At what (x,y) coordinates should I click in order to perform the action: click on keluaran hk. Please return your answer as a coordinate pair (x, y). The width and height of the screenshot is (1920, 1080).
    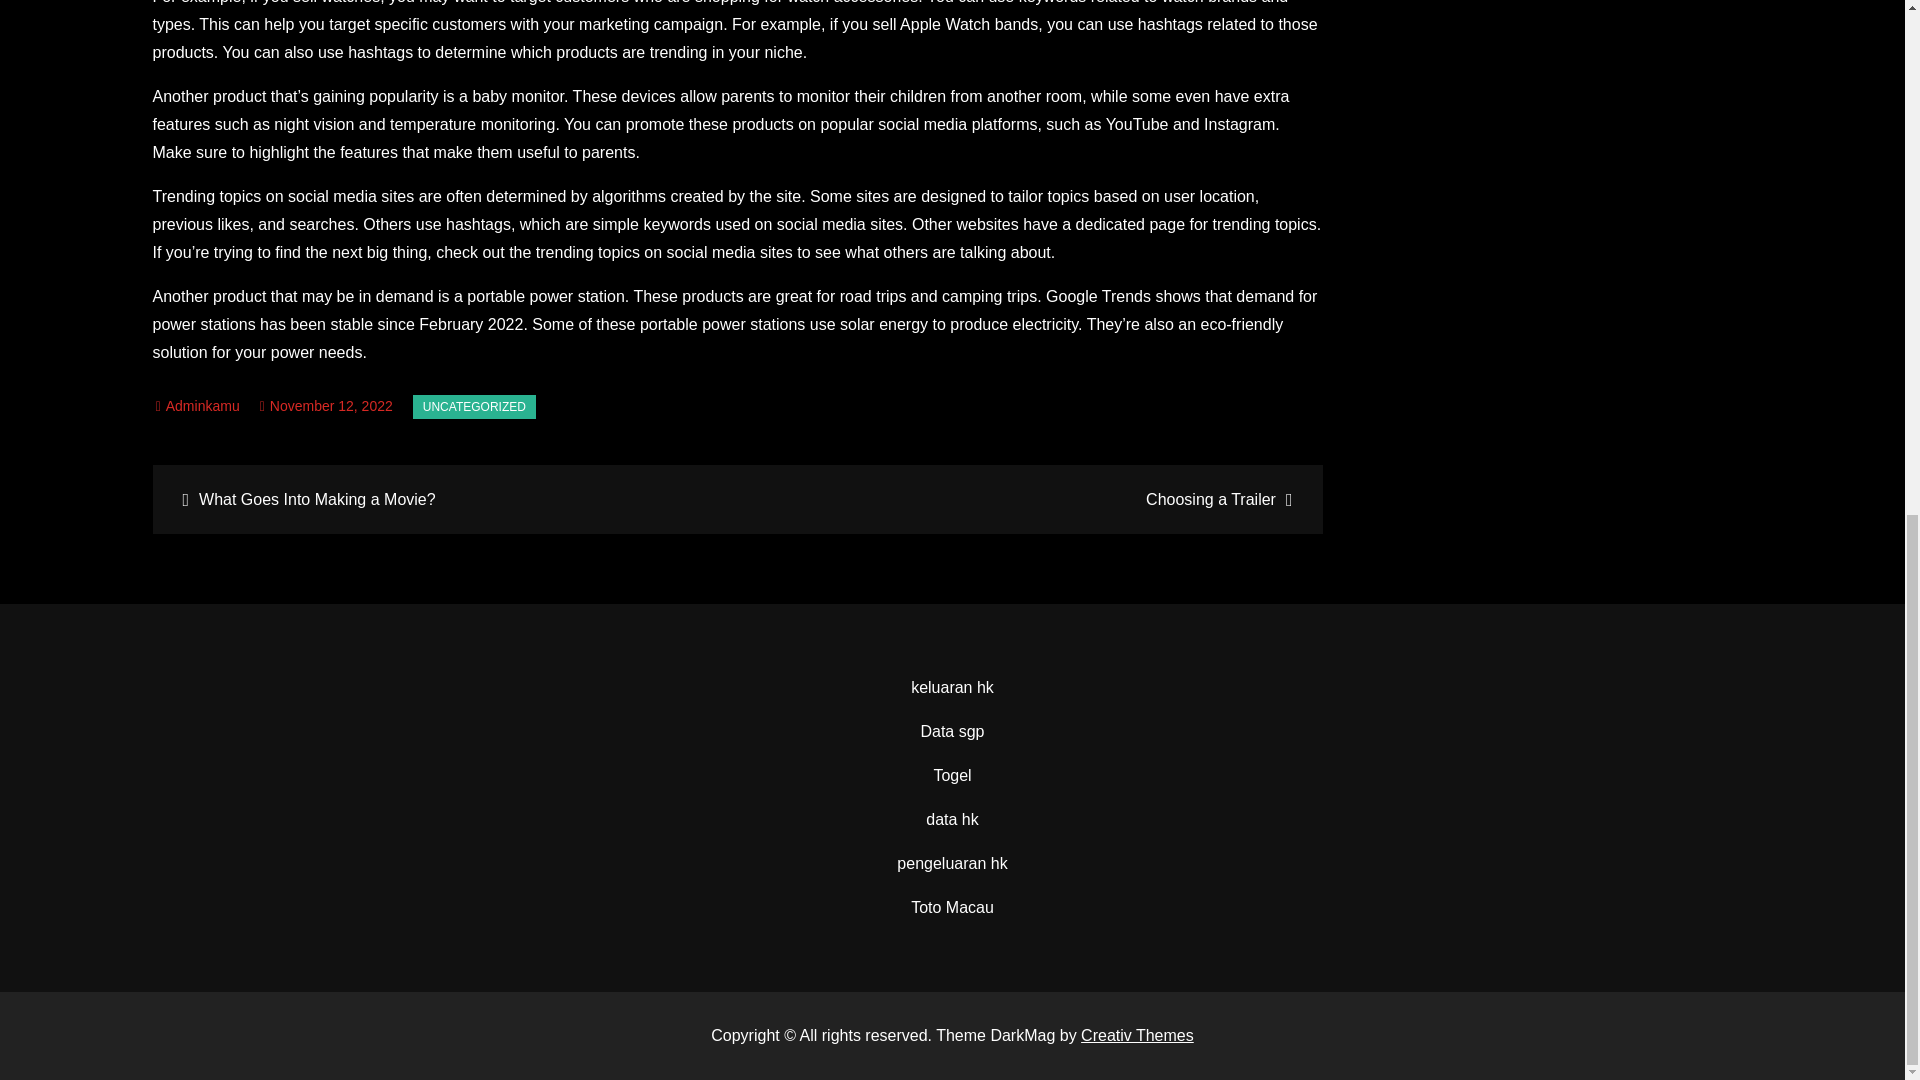
    Looking at the image, I should click on (952, 687).